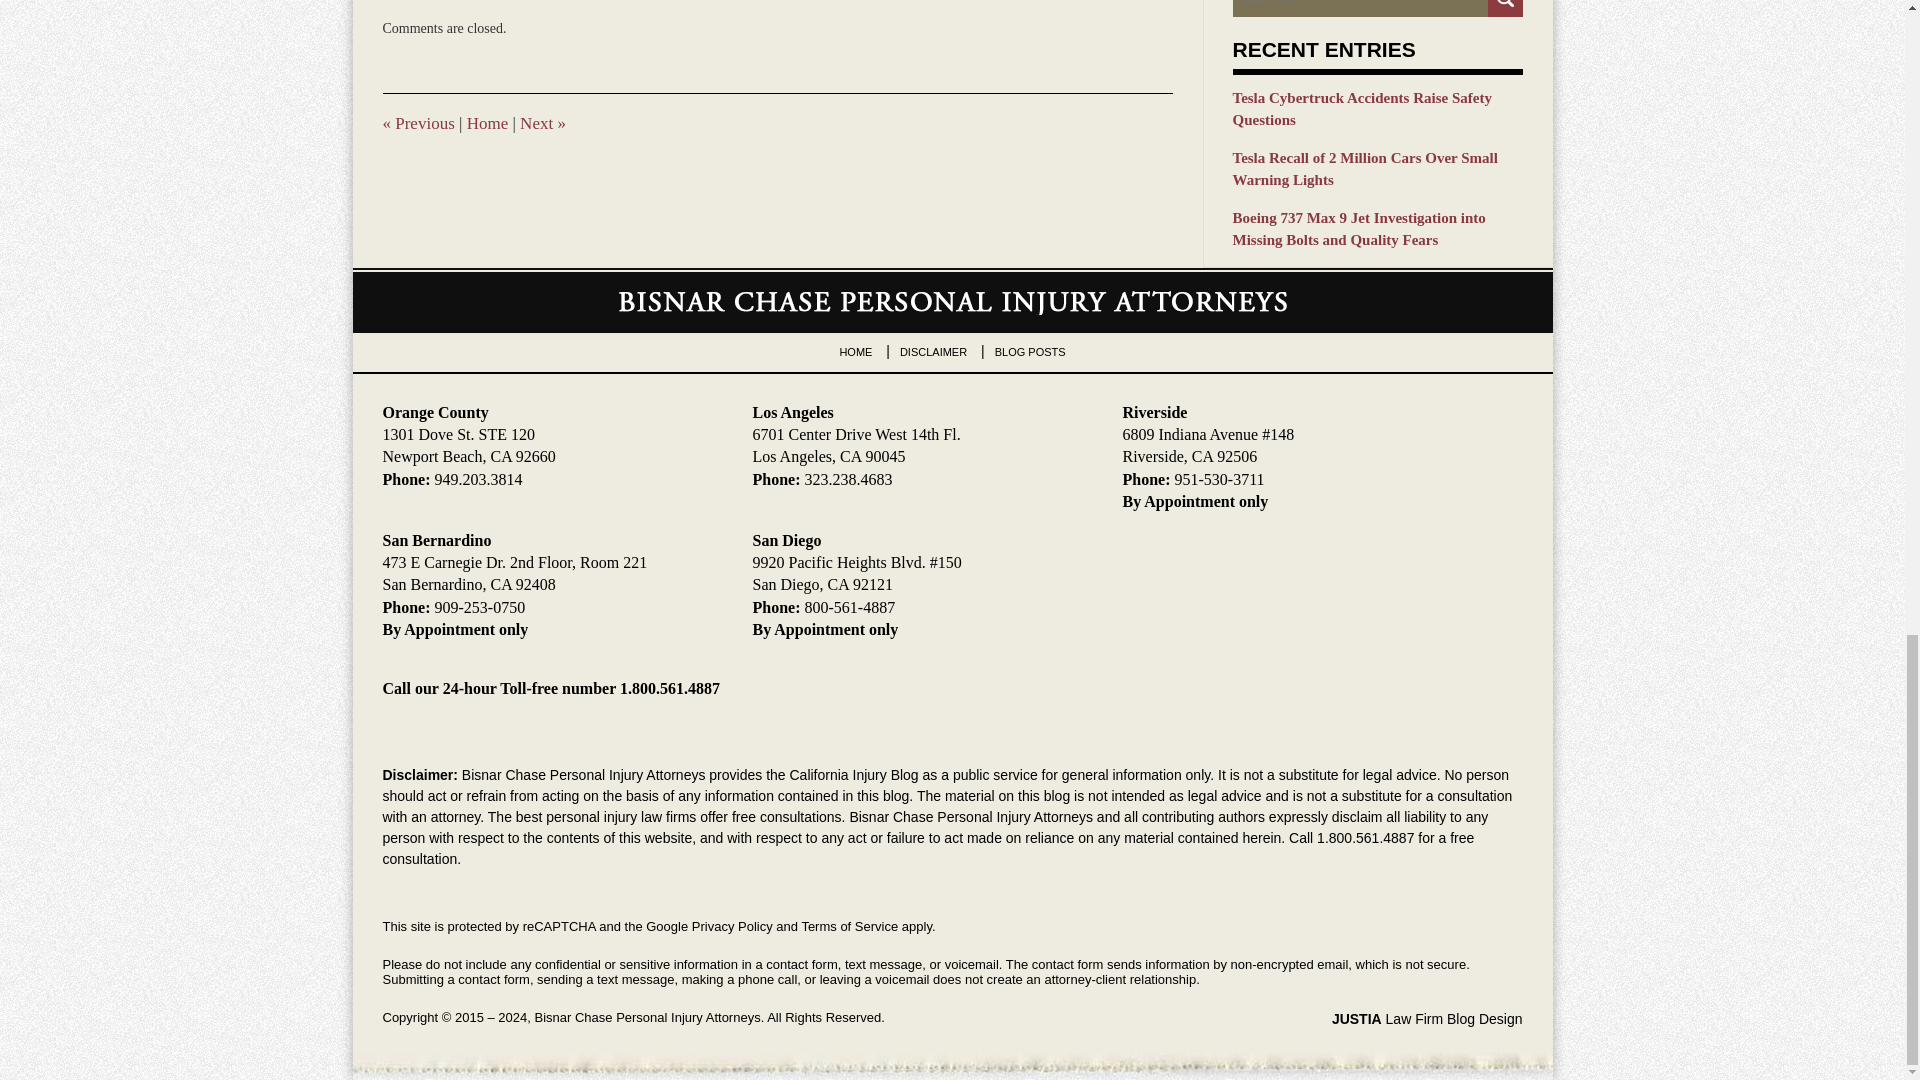  Describe the element at coordinates (543, 123) in the screenshot. I see `Man Killed in Car Accident at Dangerous Gilroy Intersection` at that location.